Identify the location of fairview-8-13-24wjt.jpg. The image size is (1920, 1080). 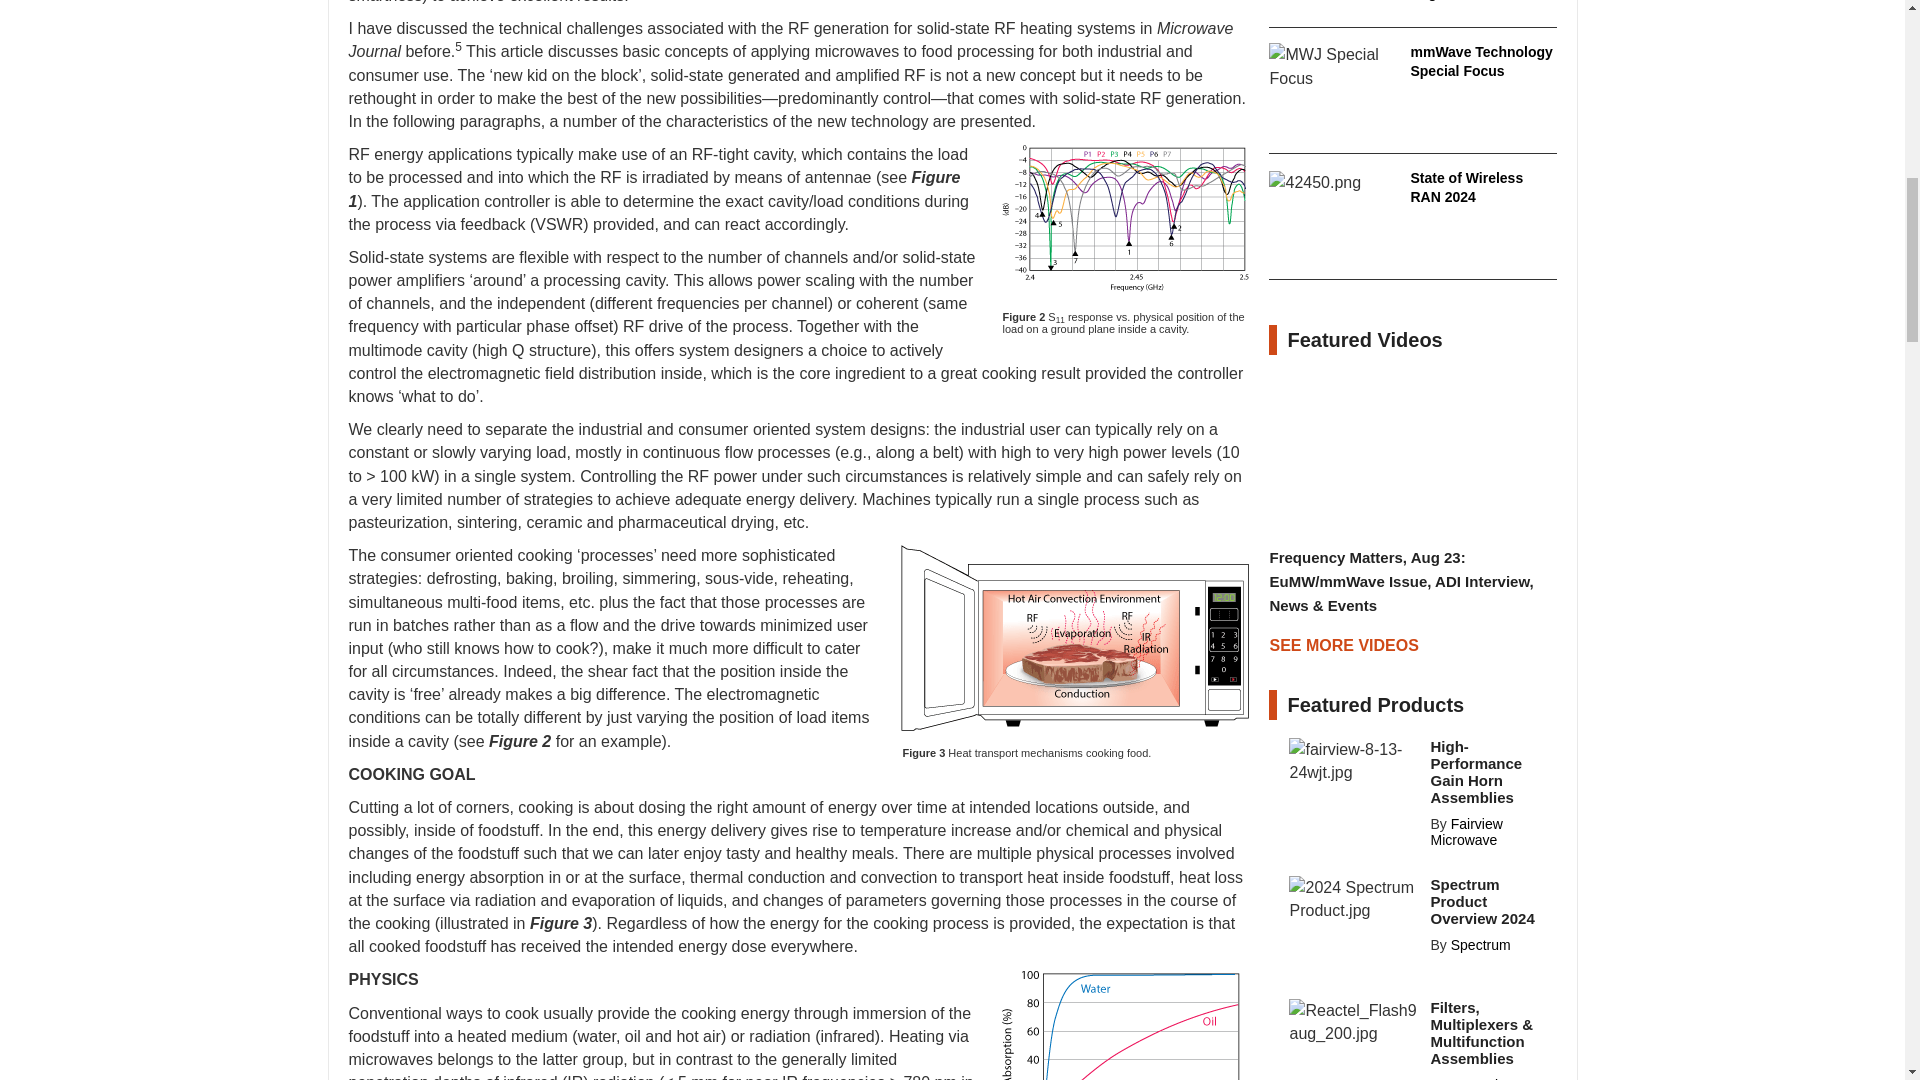
(1353, 760).